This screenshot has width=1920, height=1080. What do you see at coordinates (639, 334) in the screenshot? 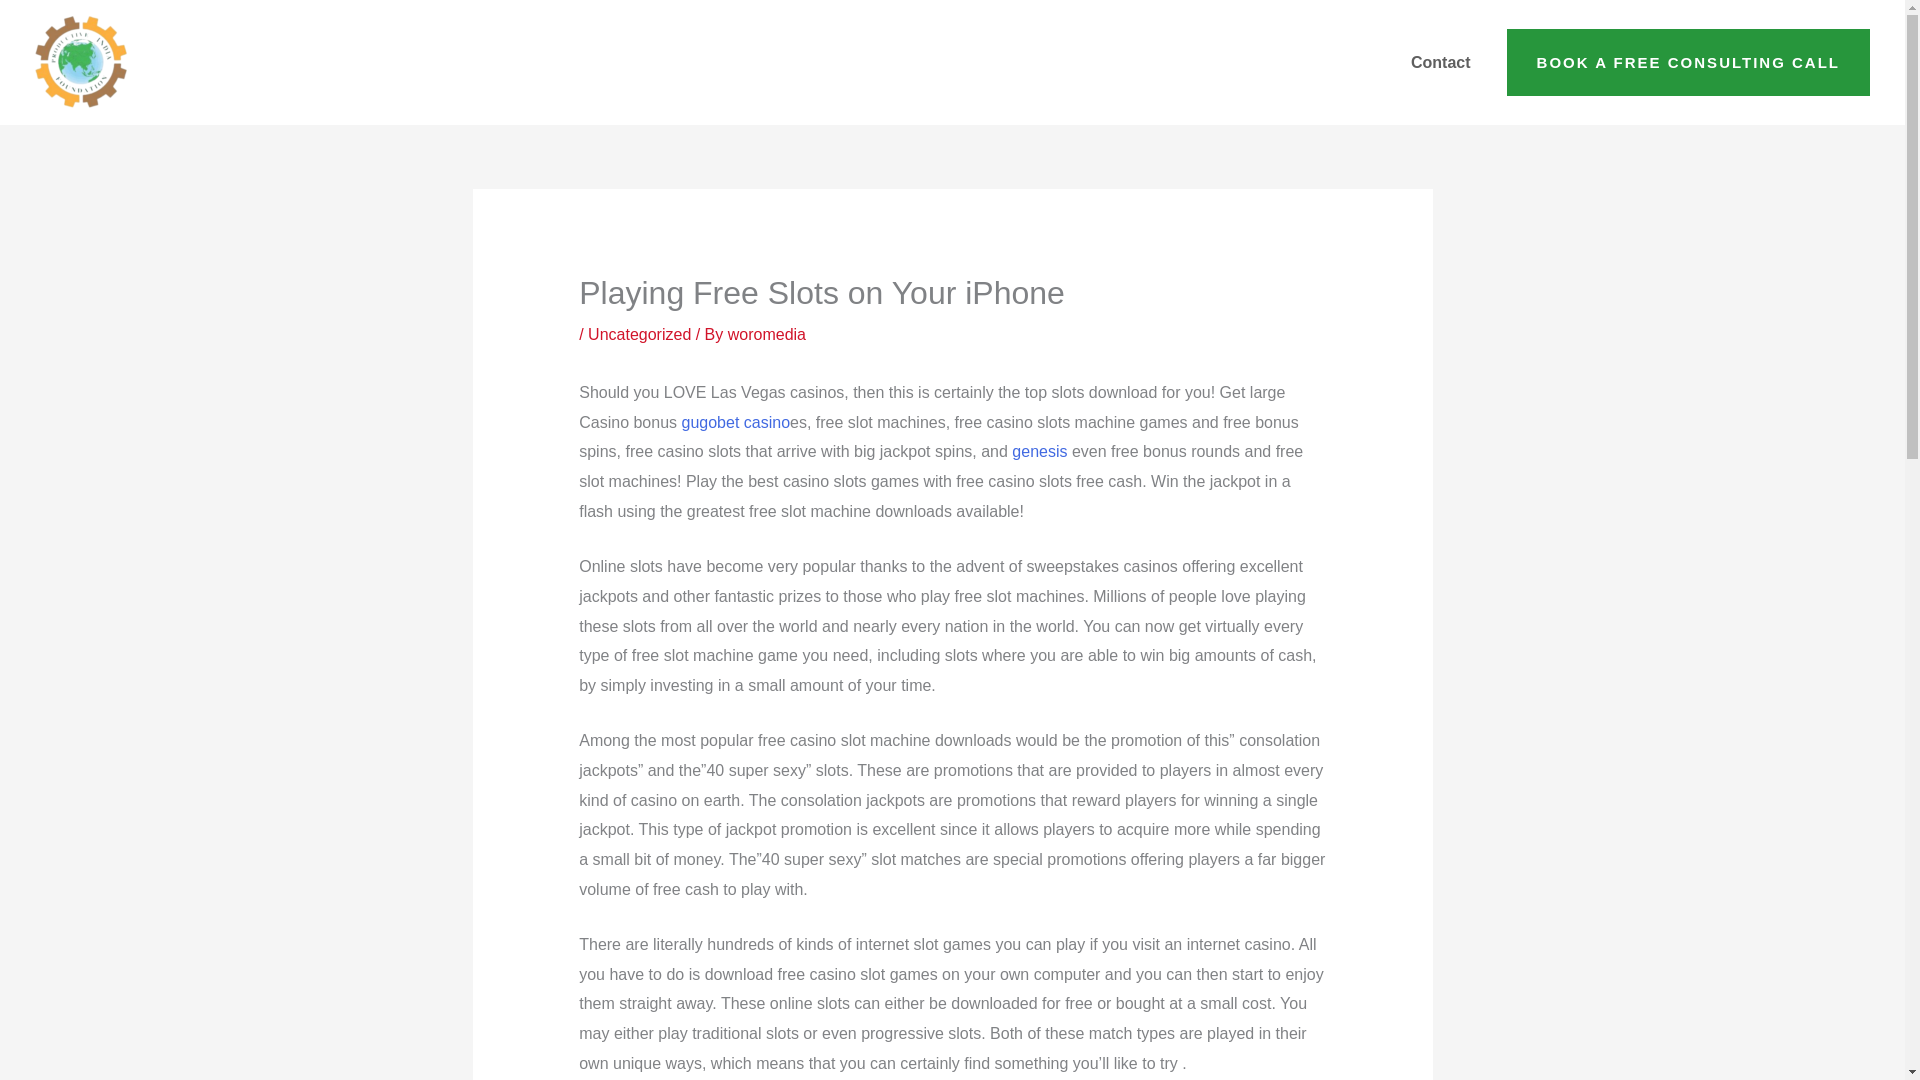
I see `Uncategorized` at bounding box center [639, 334].